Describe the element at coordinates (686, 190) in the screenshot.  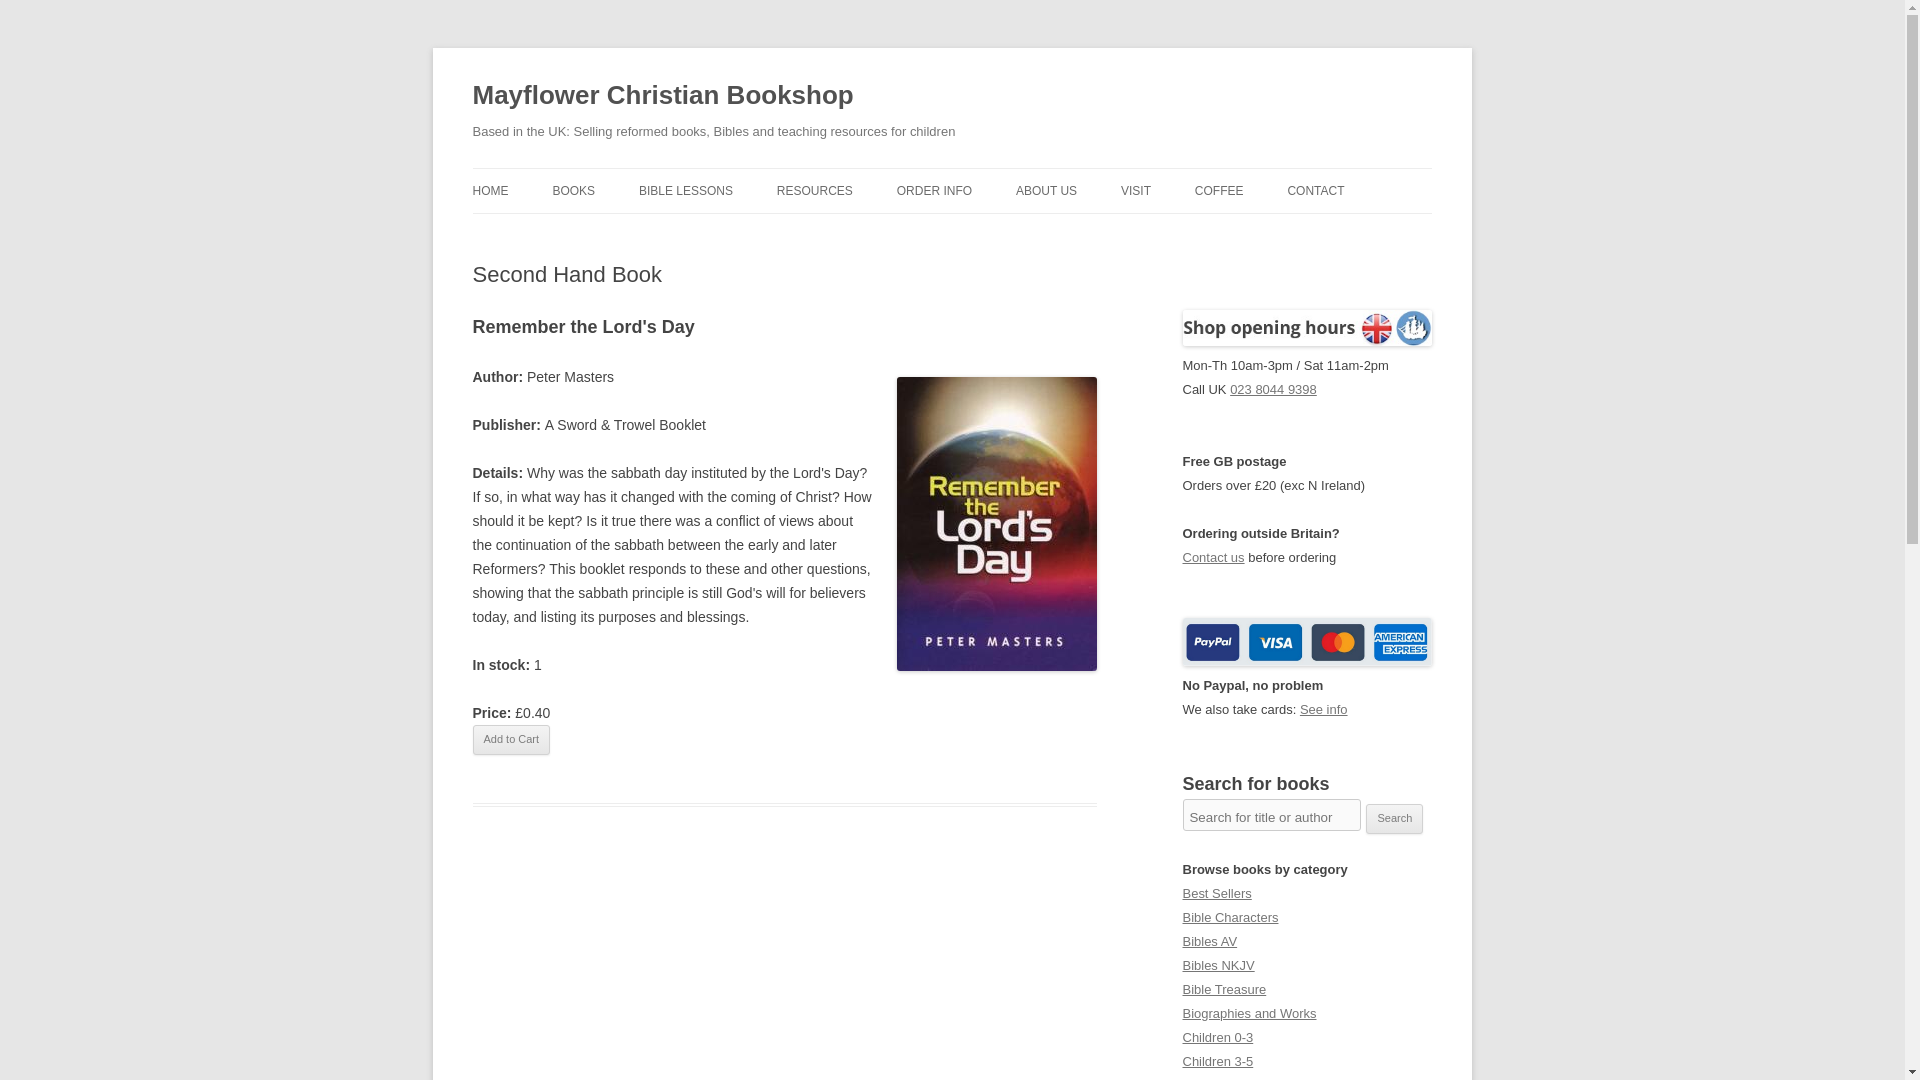
I see `BIBLE LESSONS` at that location.